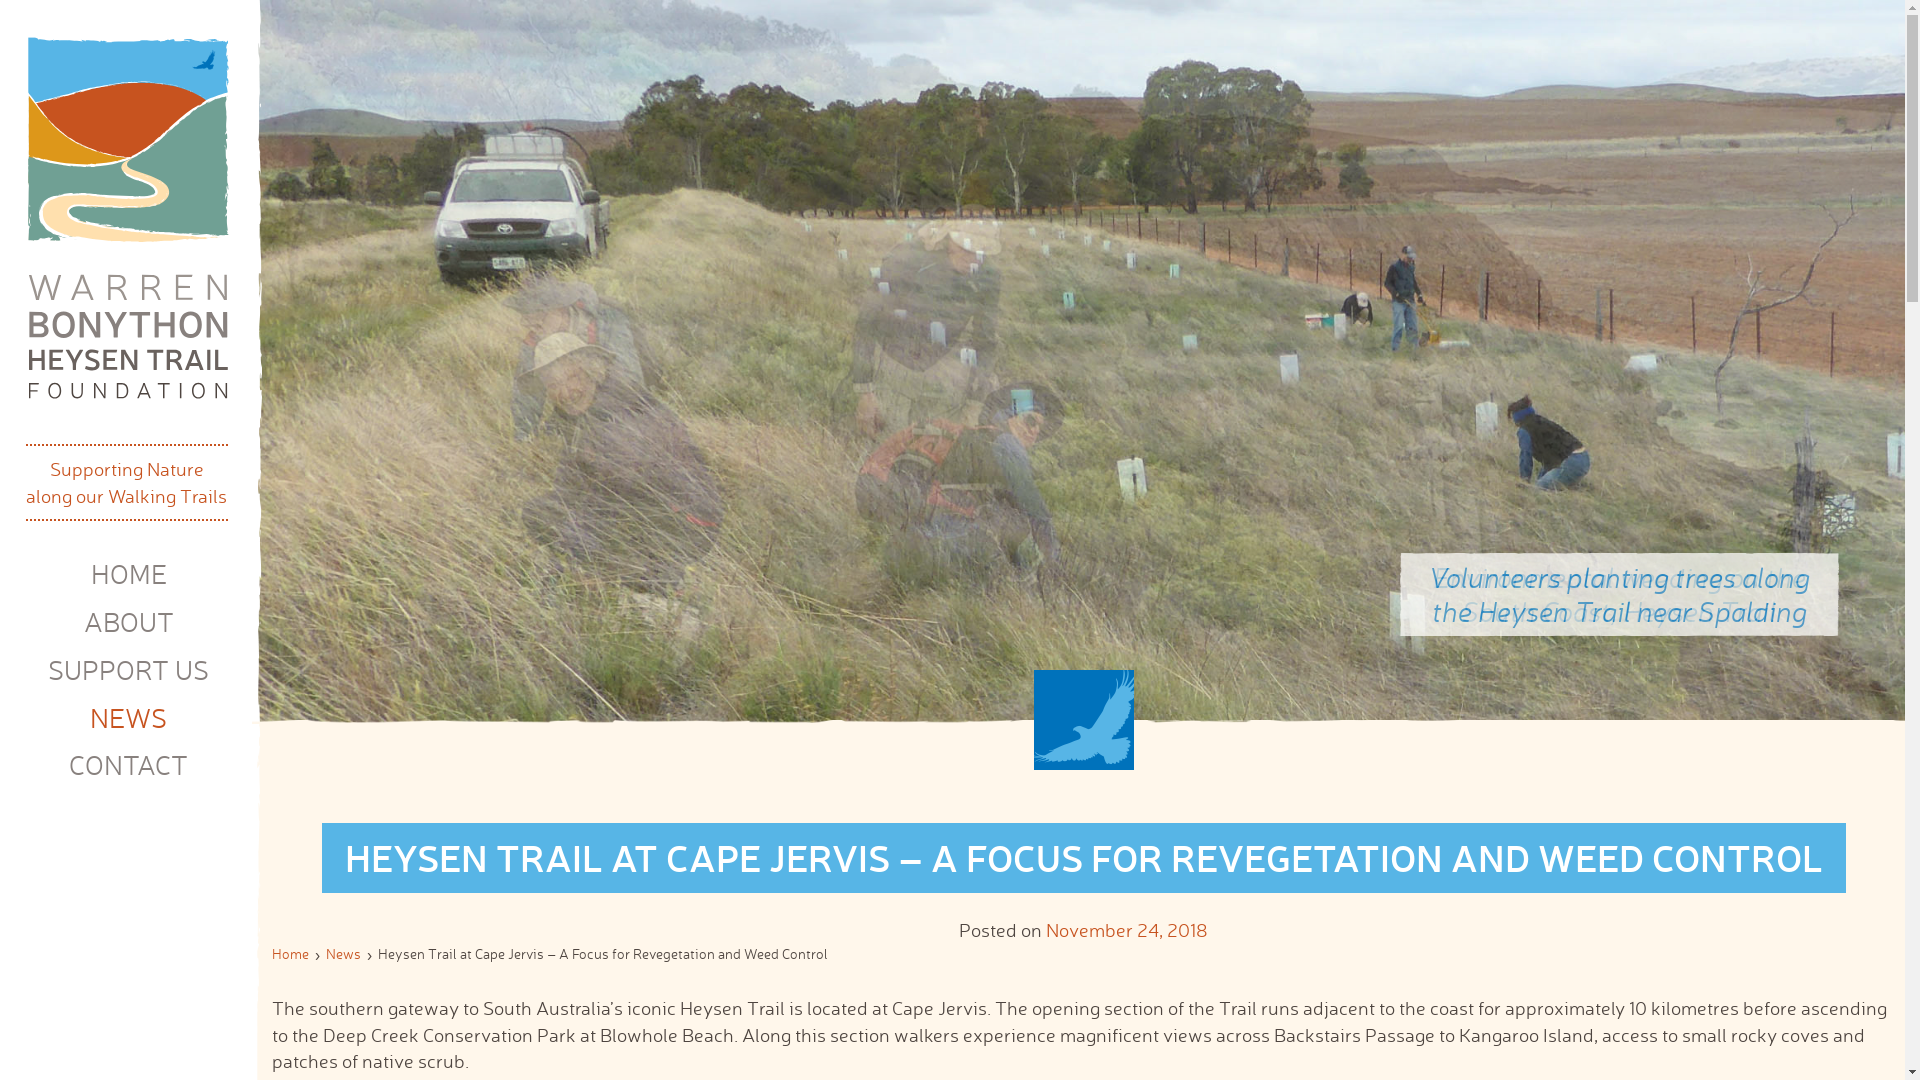  What do you see at coordinates (344, 954) in the screenshot?
I see `News` at bounding box center [344, 954].